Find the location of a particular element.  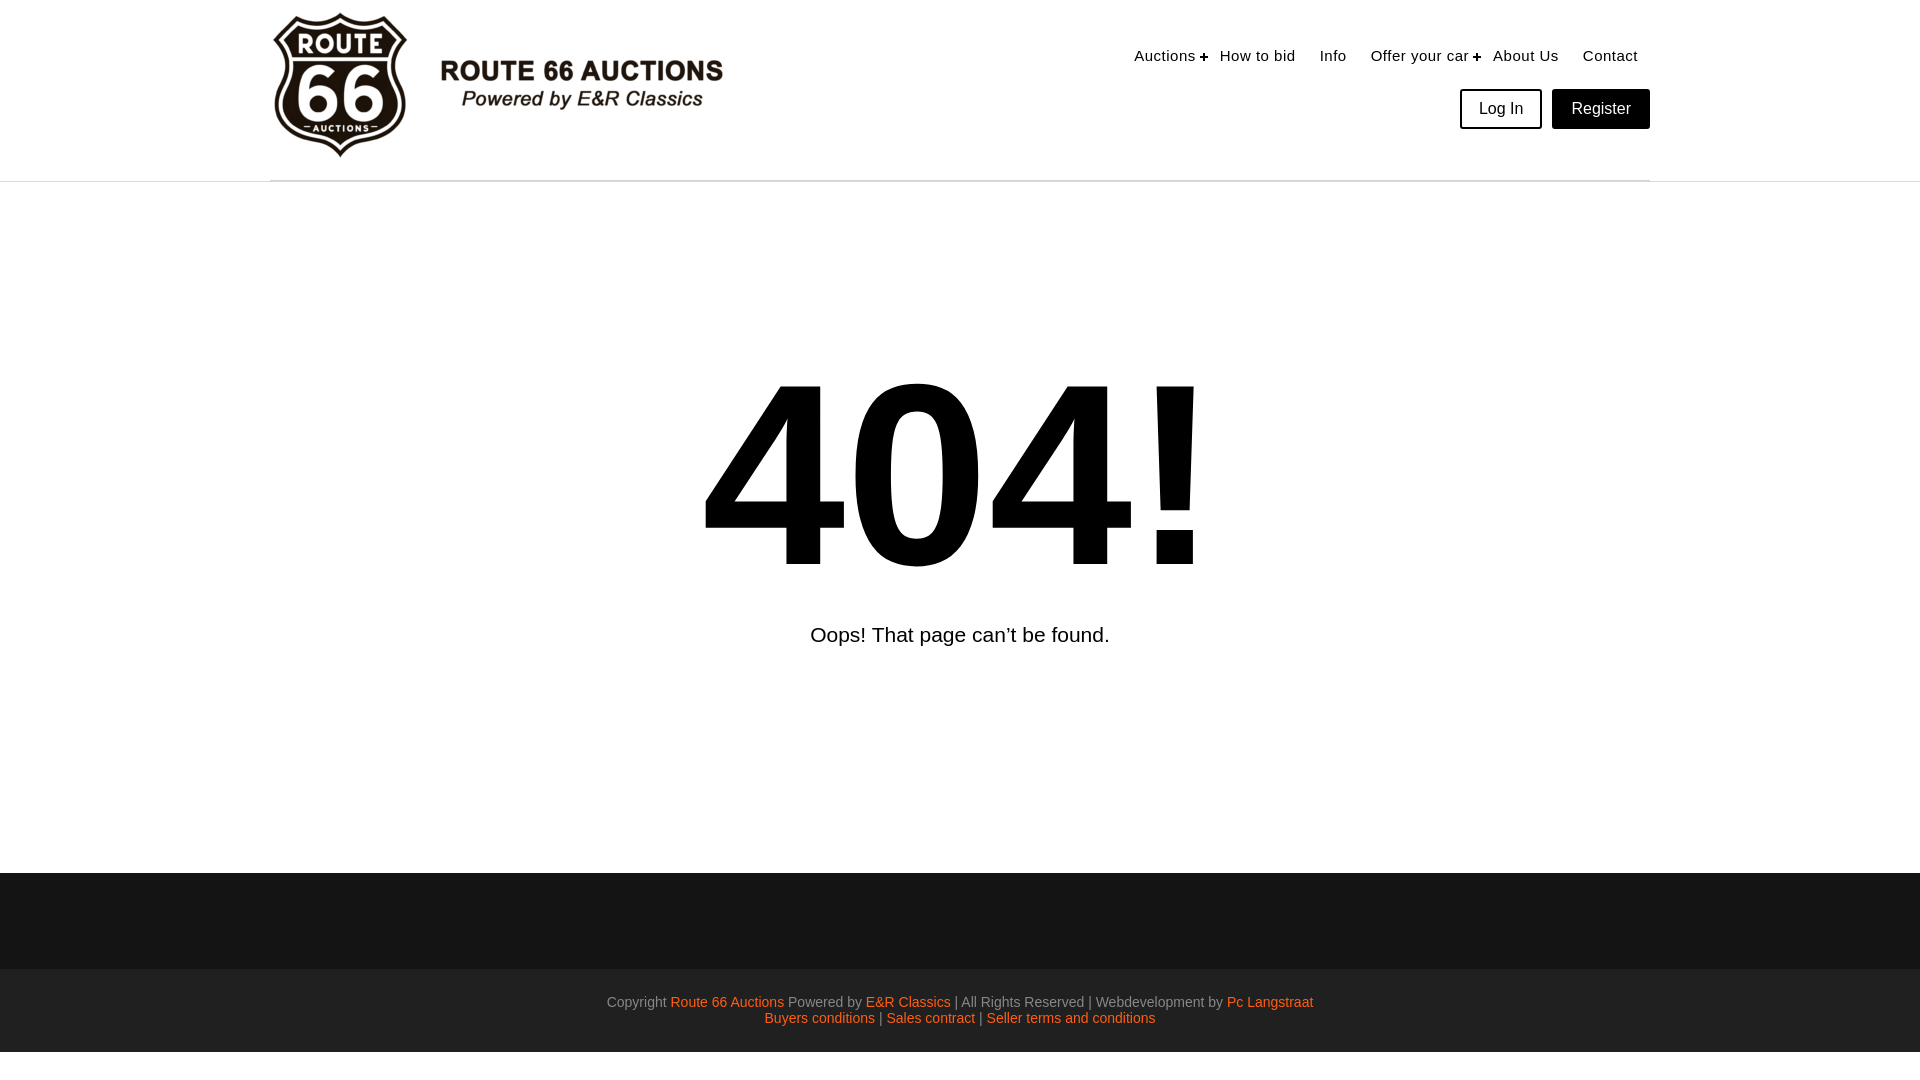

Route 66 Auctions is located at coordinates (726, 1001).